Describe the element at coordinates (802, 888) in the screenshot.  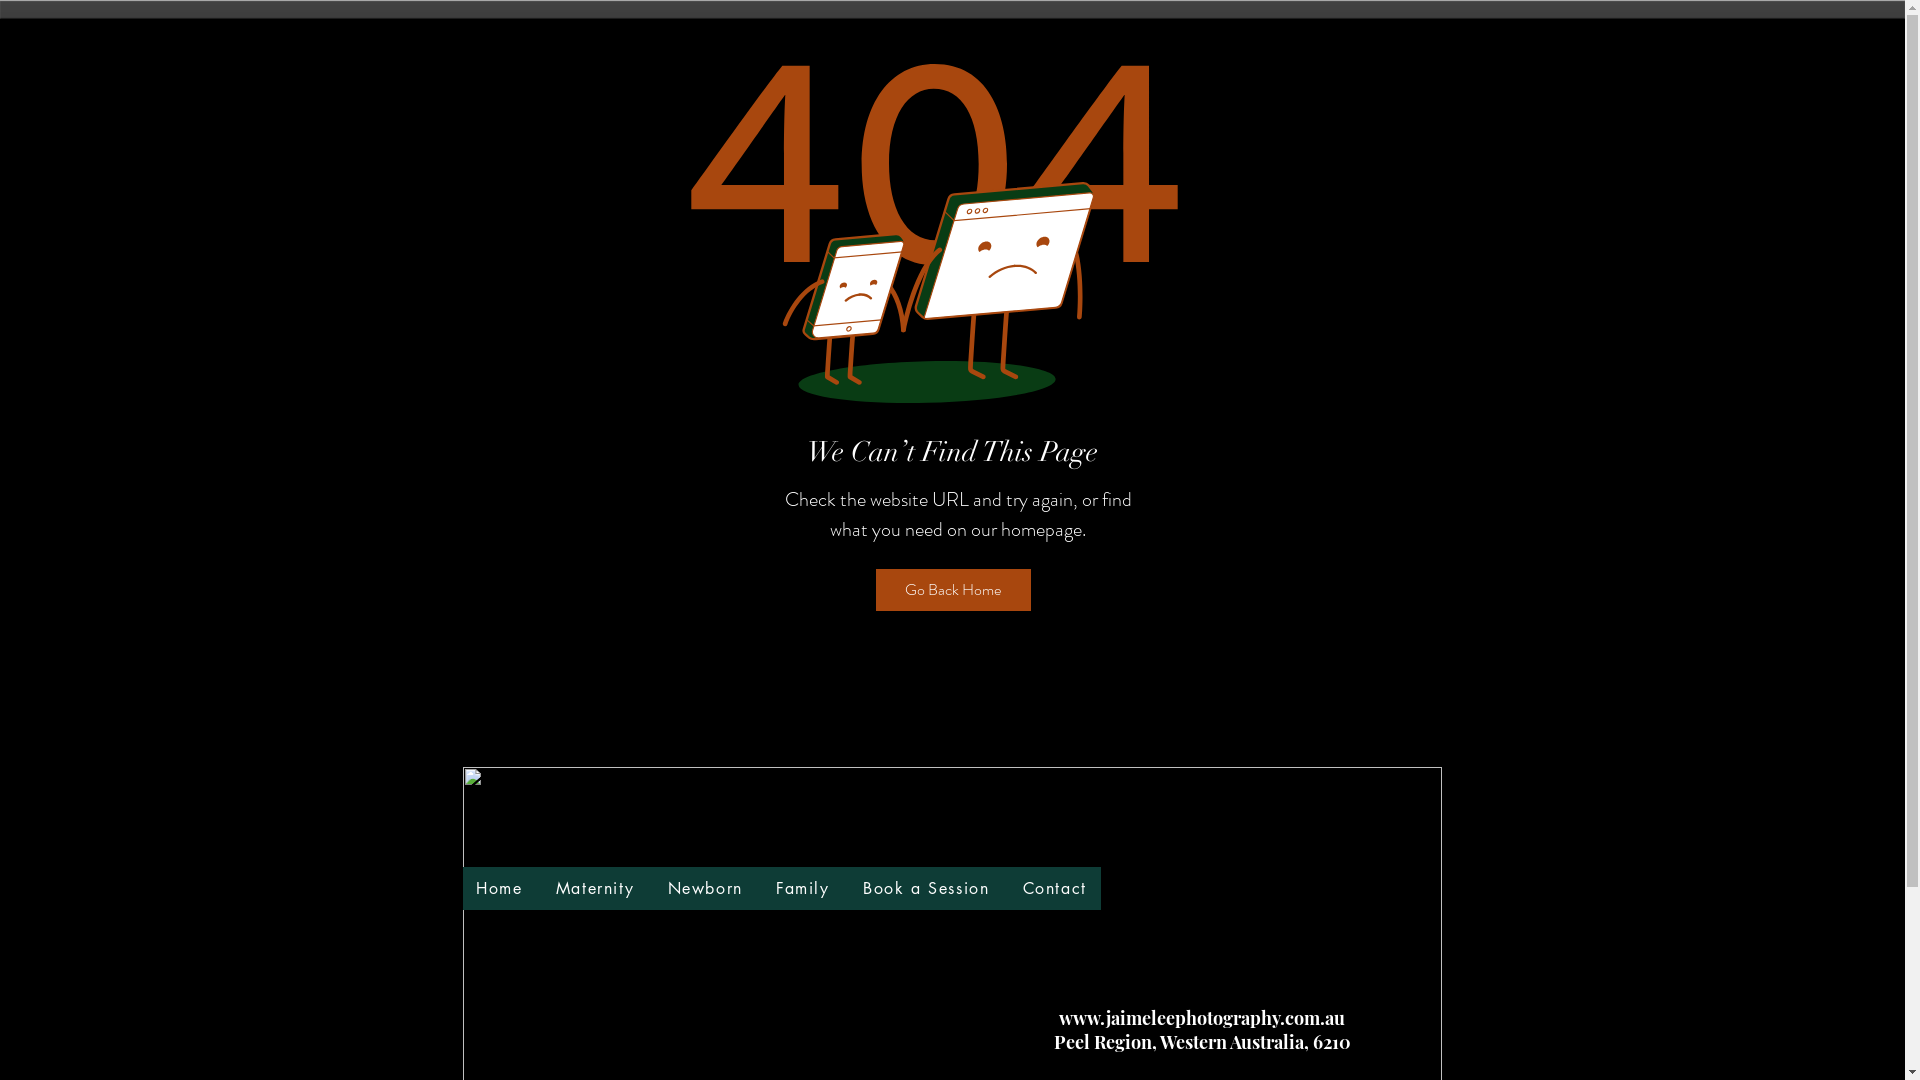
I see `Family` at that location.